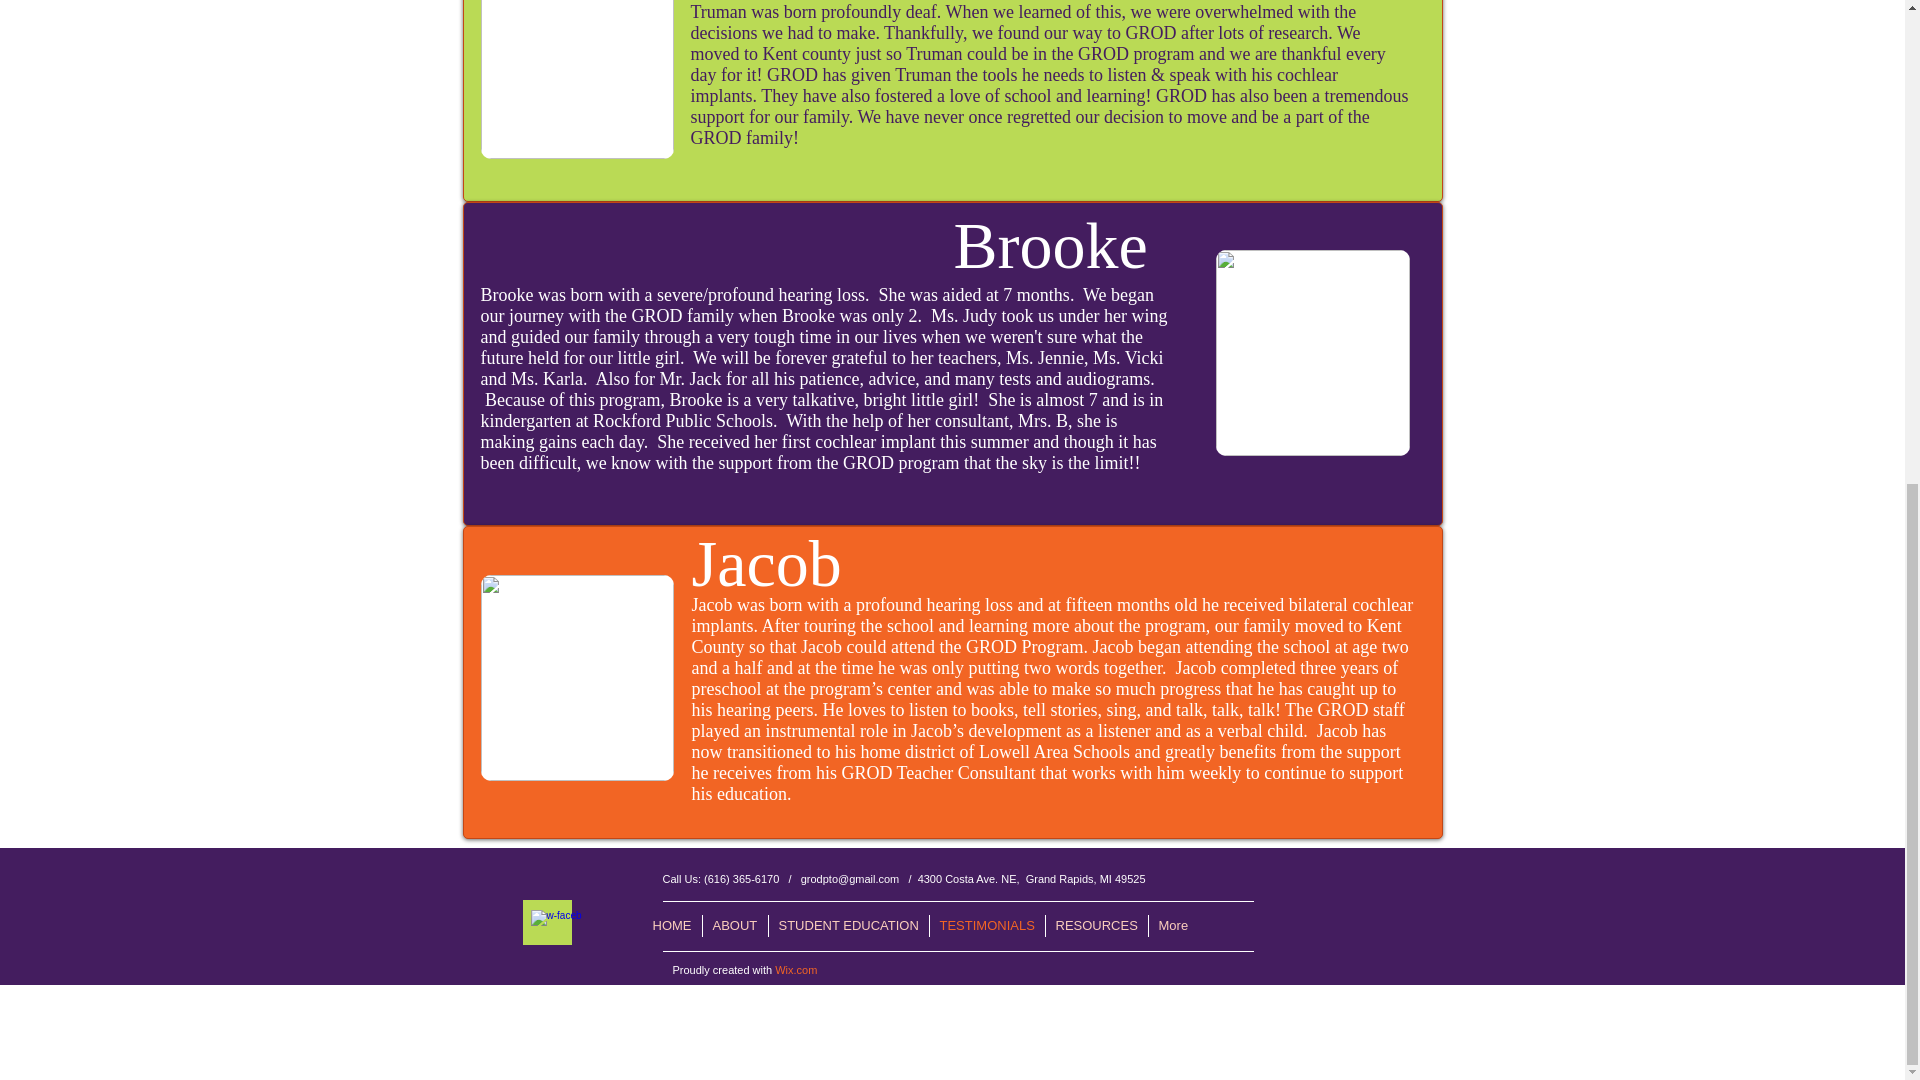 The width and height of the screenshot is (1920, 1080). I want to click on ABOUT, so click(735, 926).